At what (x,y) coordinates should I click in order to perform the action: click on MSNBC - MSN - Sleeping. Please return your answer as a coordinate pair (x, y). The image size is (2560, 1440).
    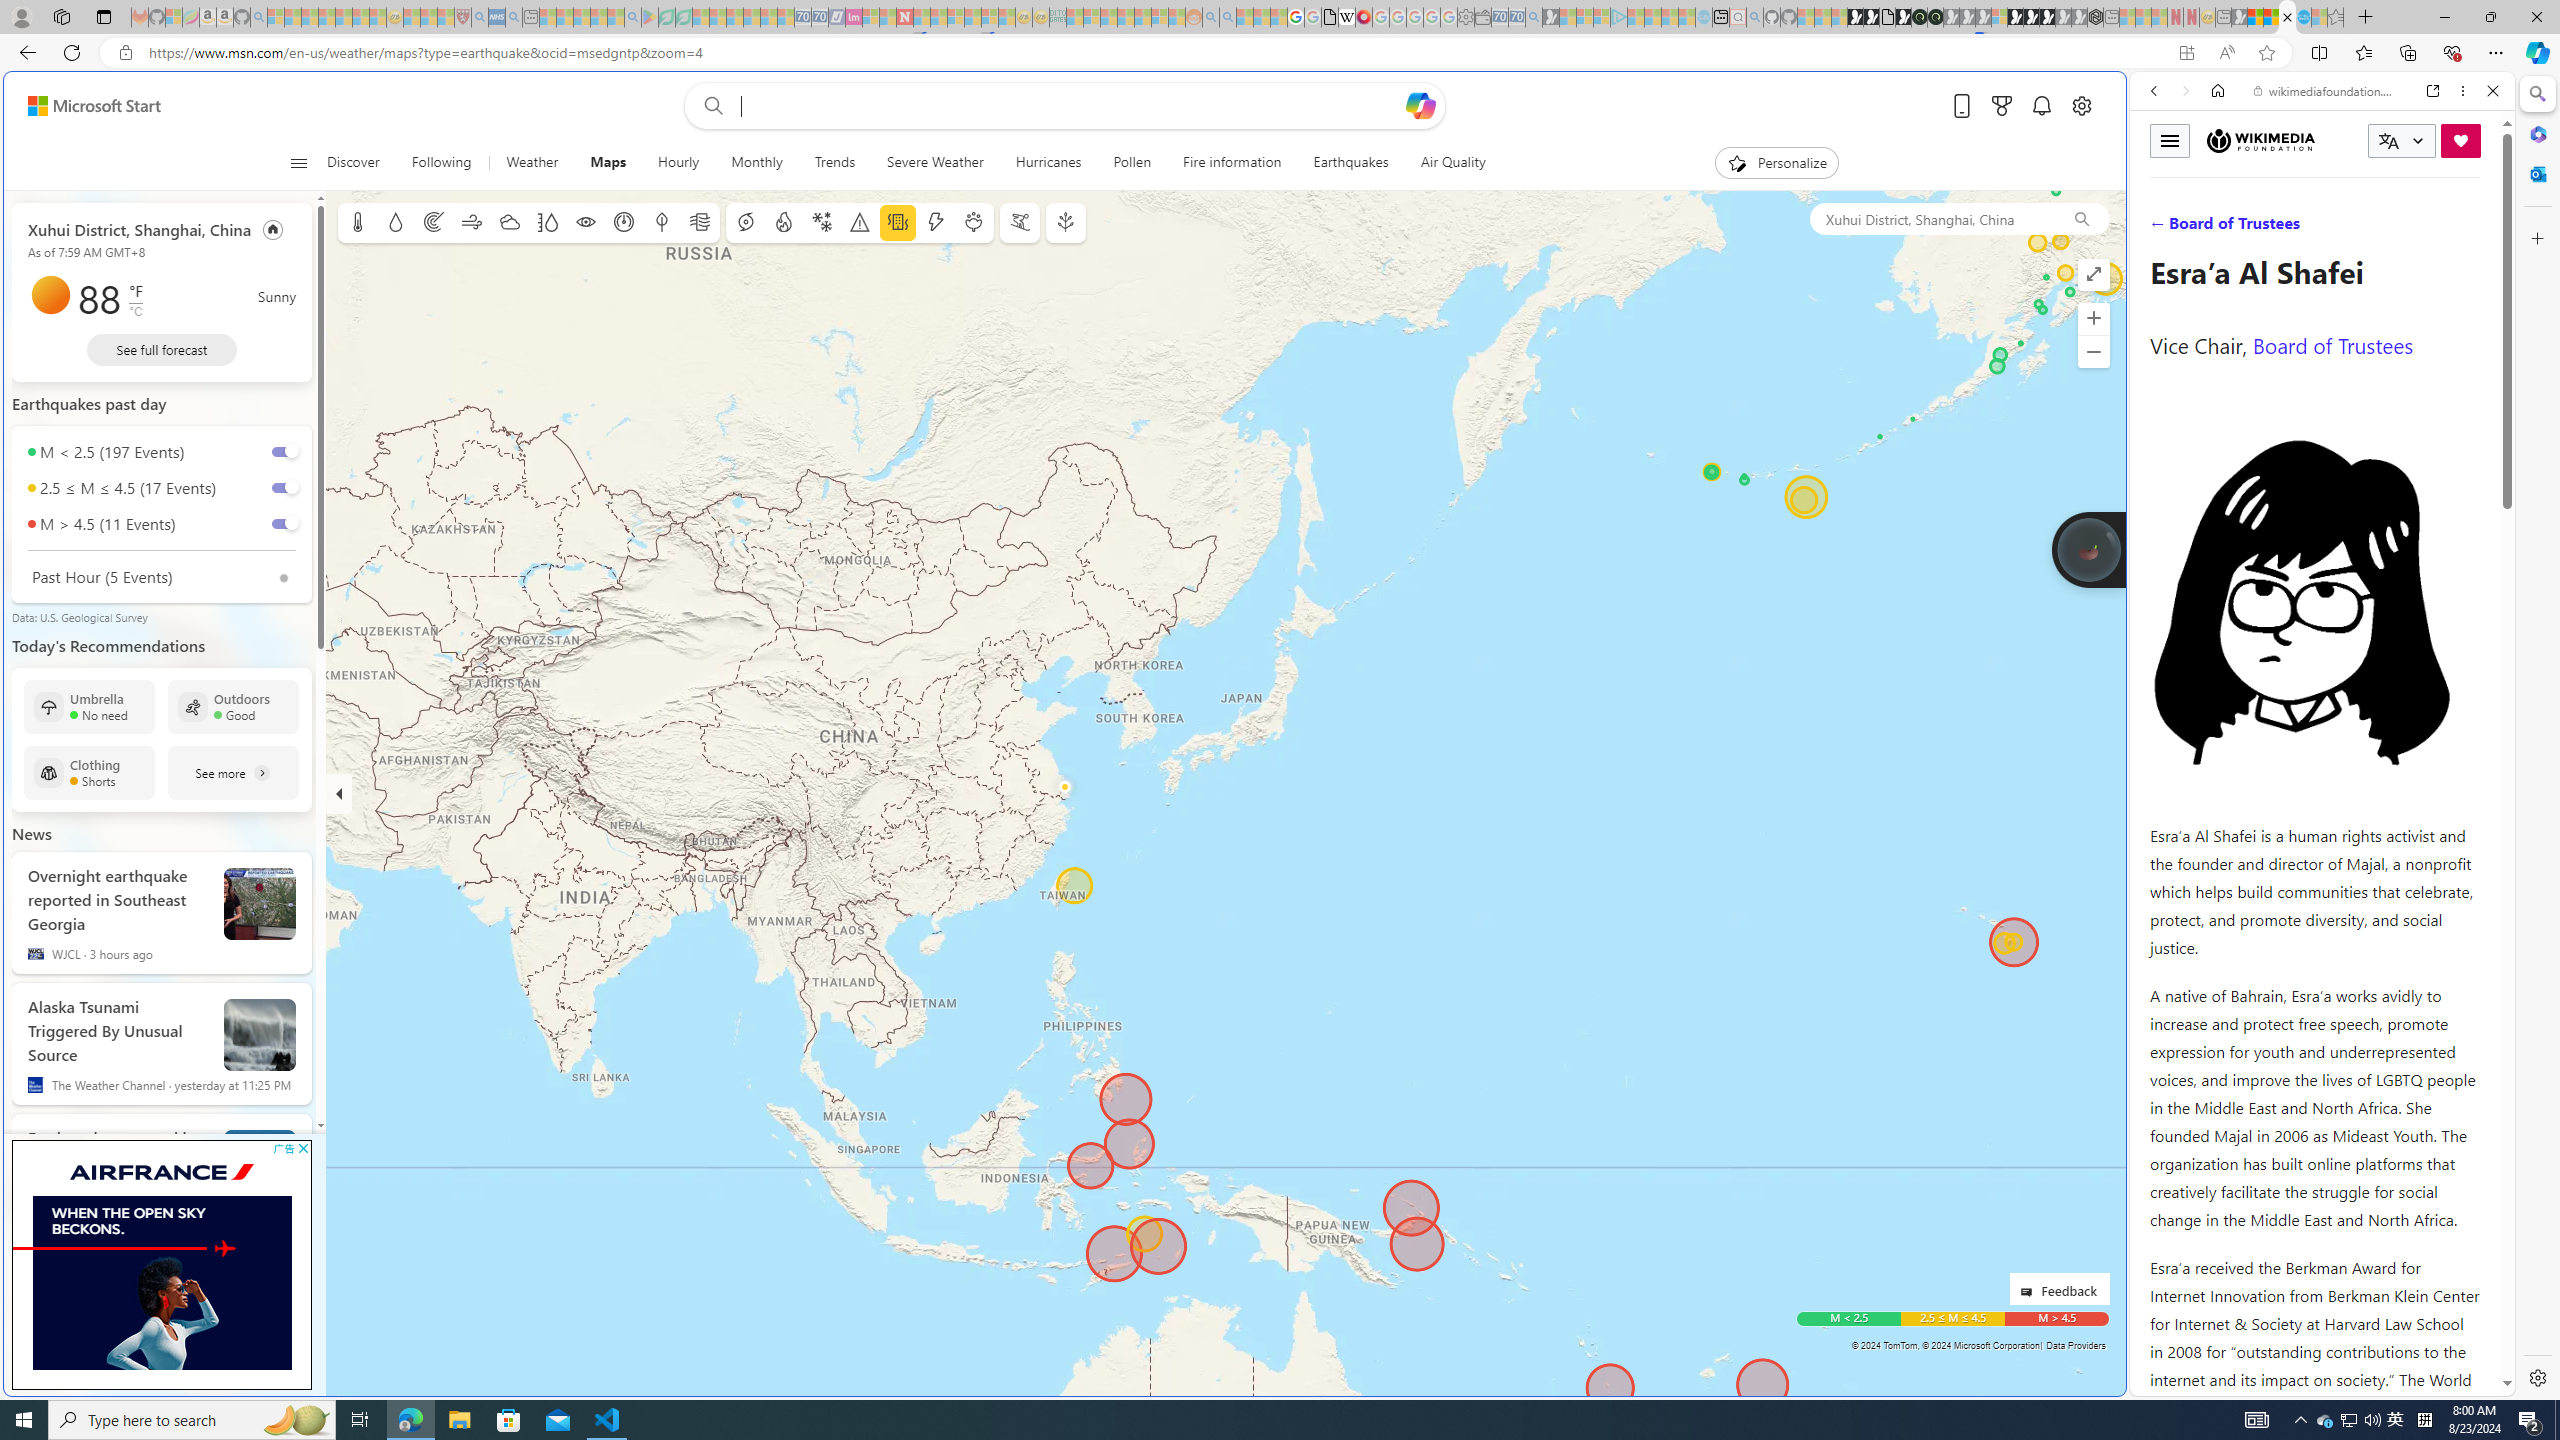
    Looking at the image, I should click on (1075, 17).